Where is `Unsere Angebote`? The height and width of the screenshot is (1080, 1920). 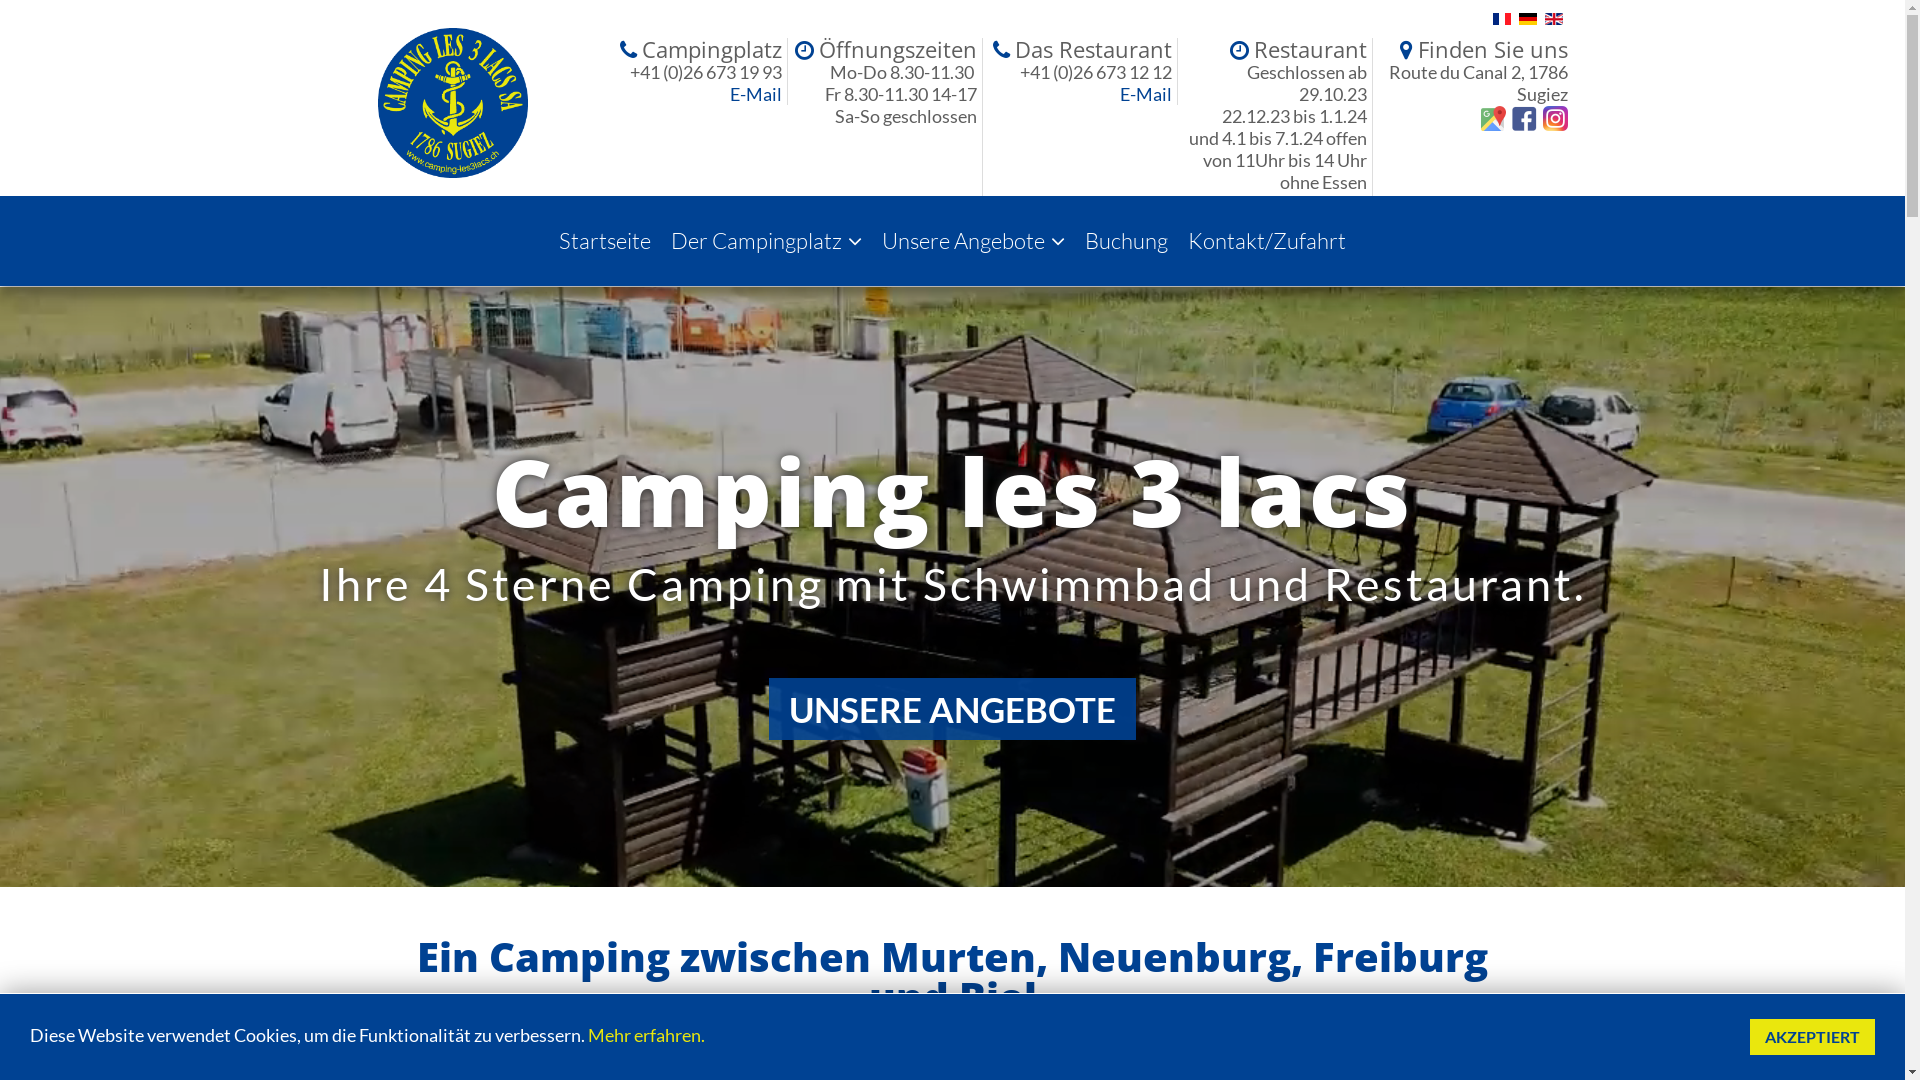
Unsere Angebote is located at coordinates (974, 241).